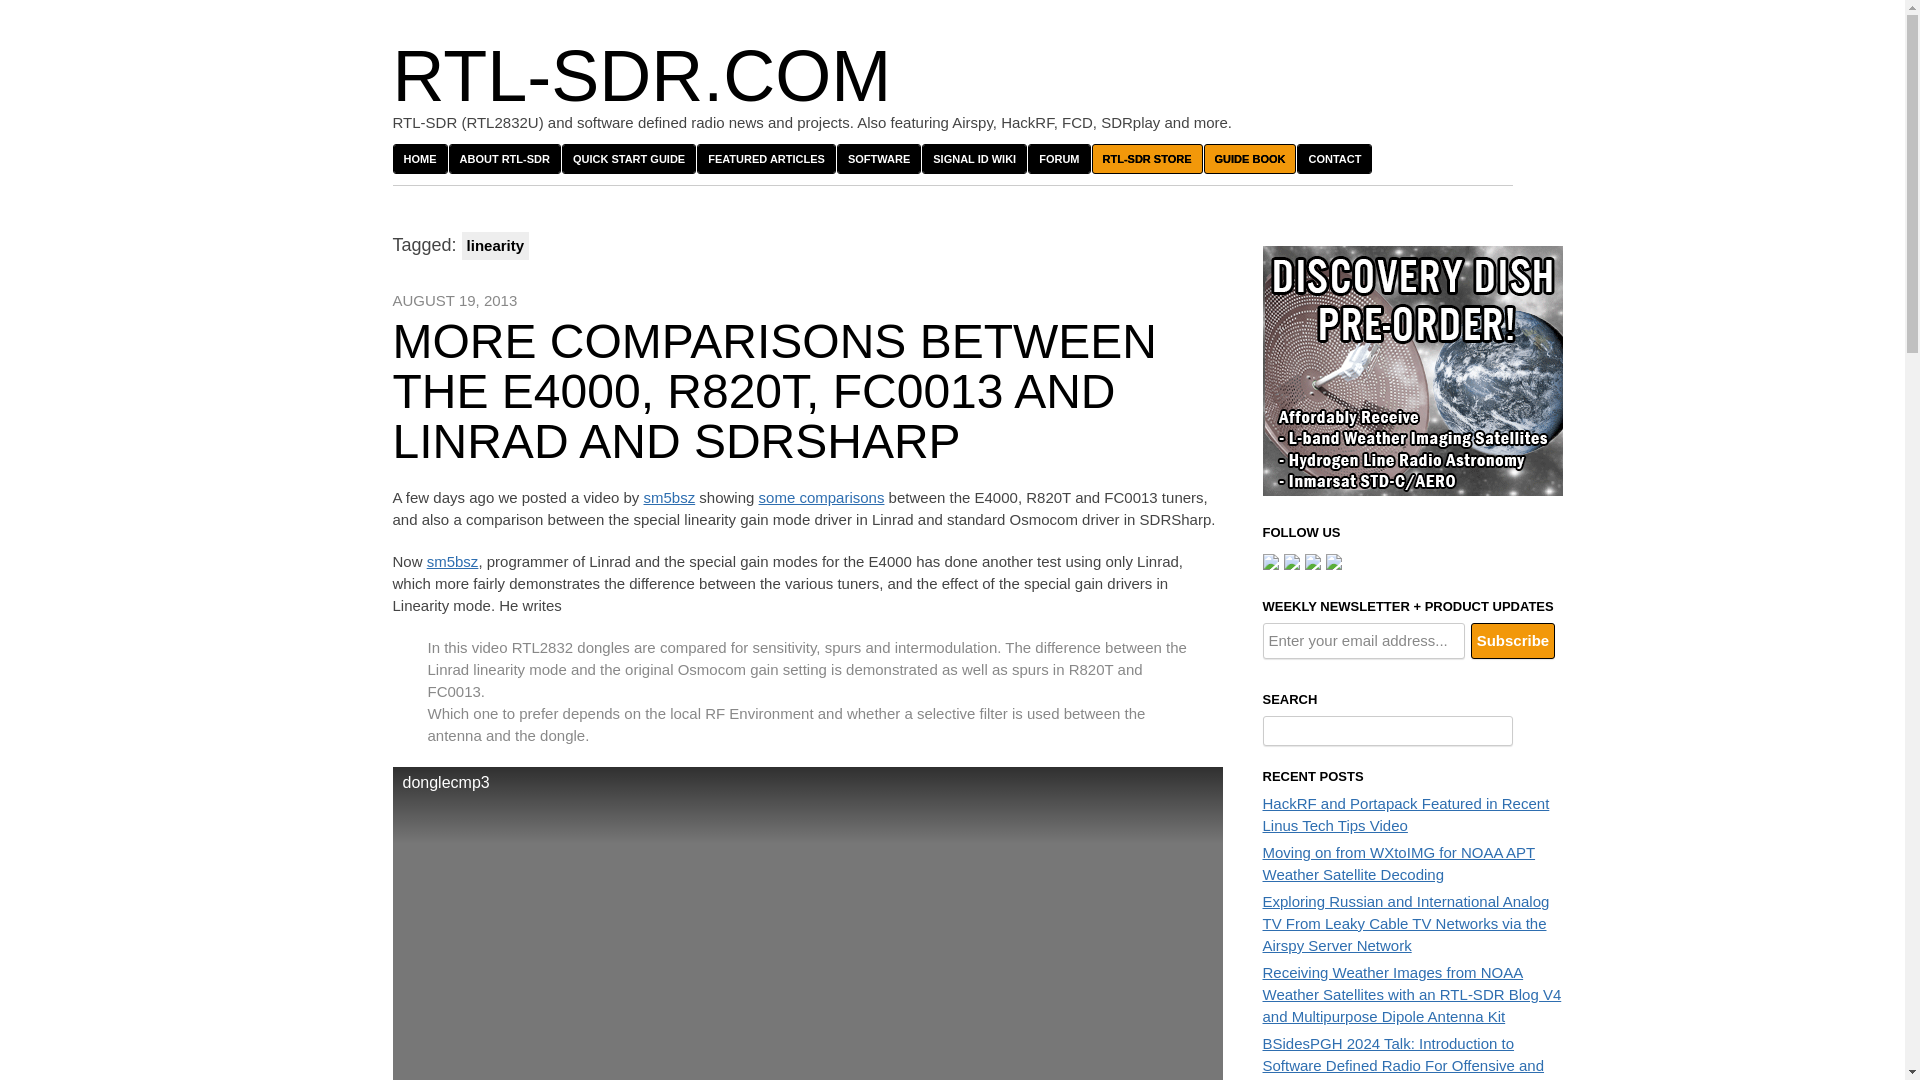 This screenshot has width=1920, height=1080. What do you see at coordinates (419, 158) in the screenshot?
I see `HOME` at bounding box center [419, 158].